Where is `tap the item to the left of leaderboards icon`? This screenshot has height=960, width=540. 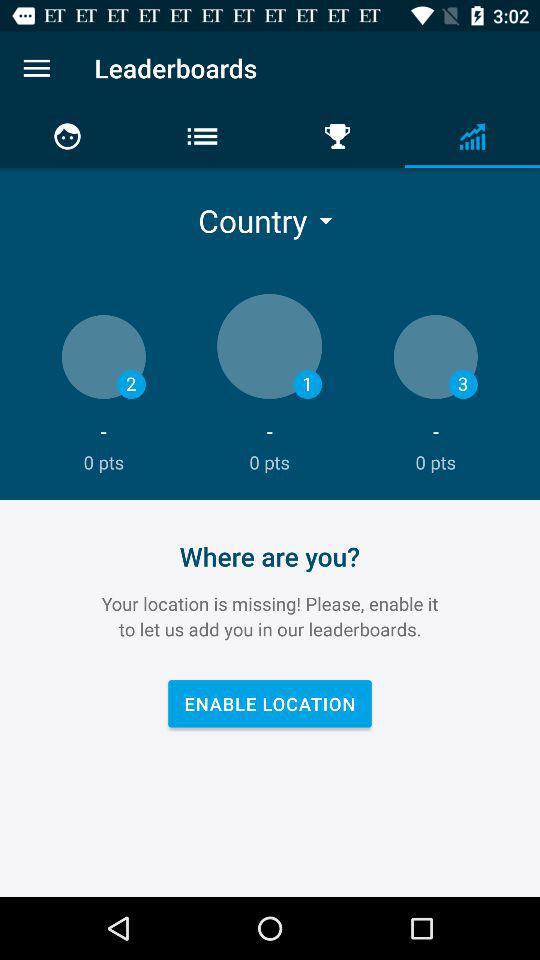 tap the item to the left of leaderboards icon is located at coordinates (36, 68).